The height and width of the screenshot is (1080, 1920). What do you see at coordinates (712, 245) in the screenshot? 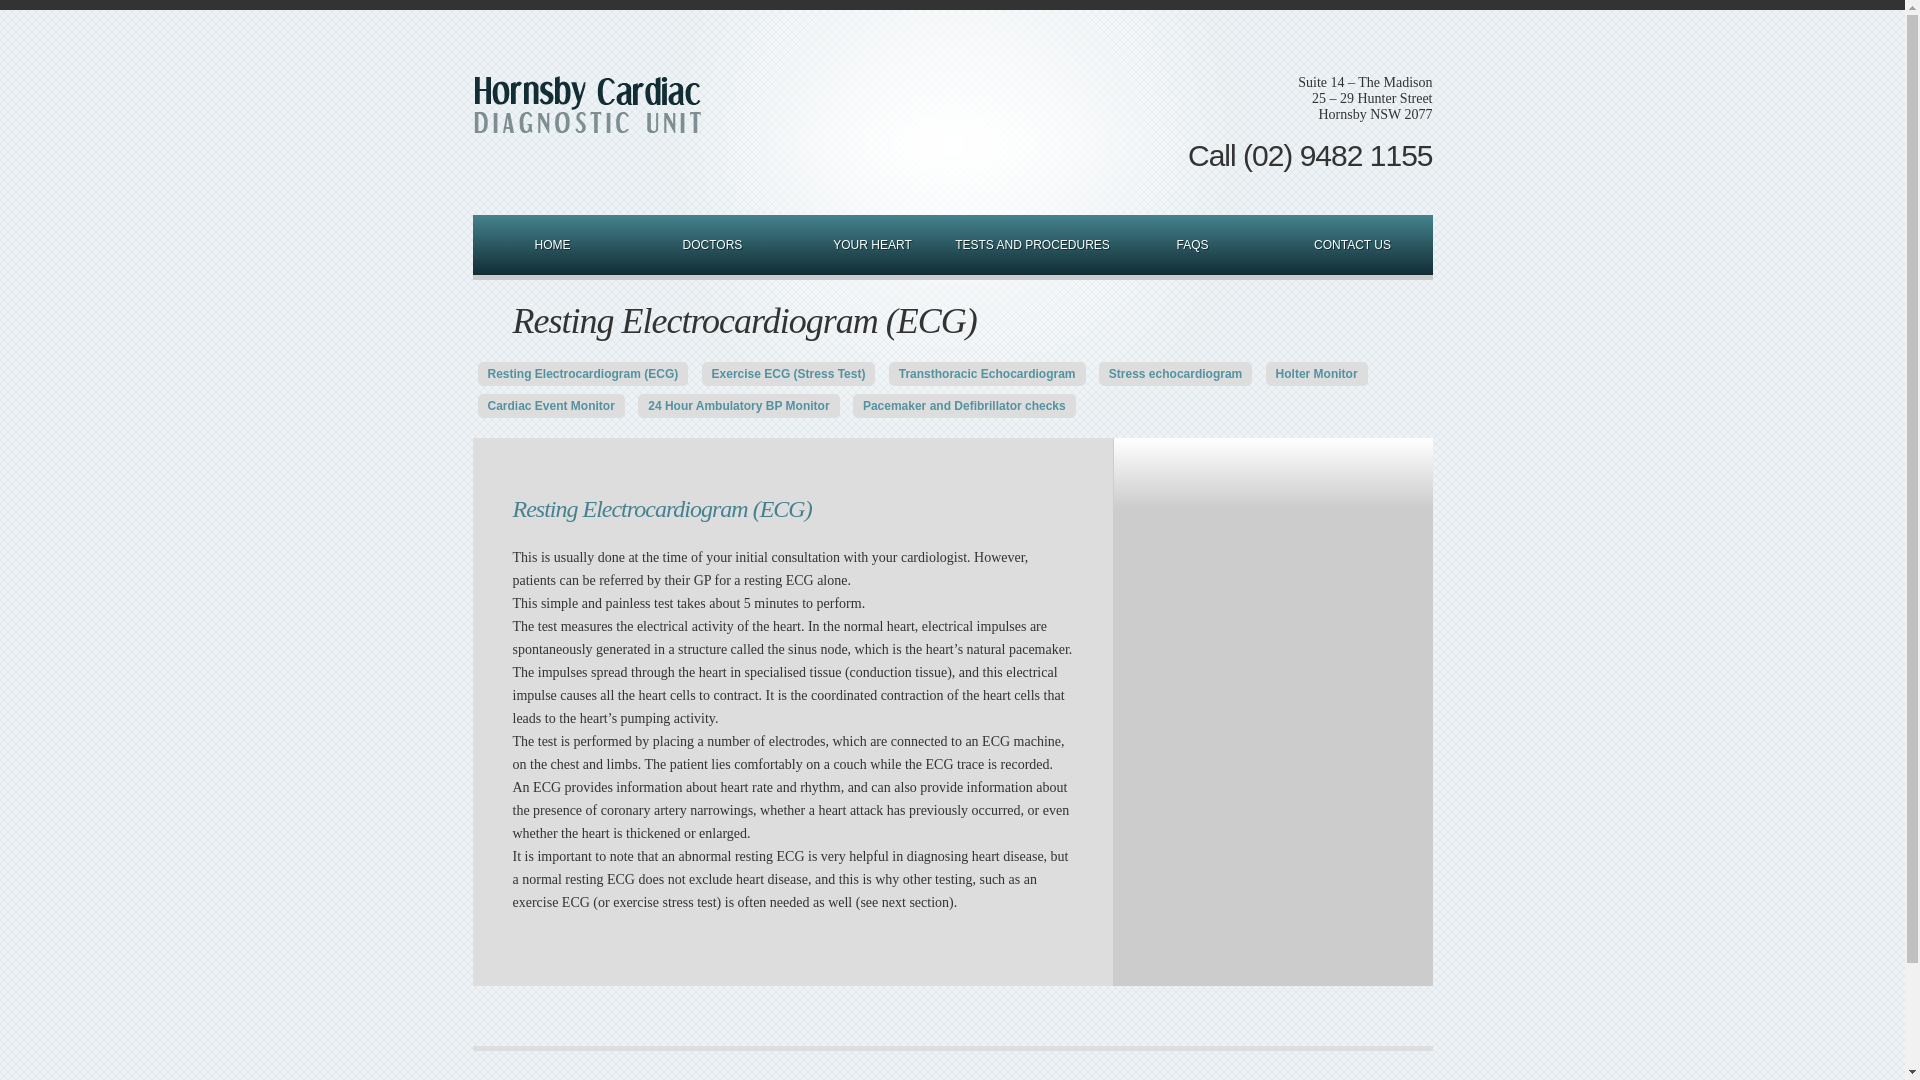
I see `DOCTORS` at bounding box center [712, 245].